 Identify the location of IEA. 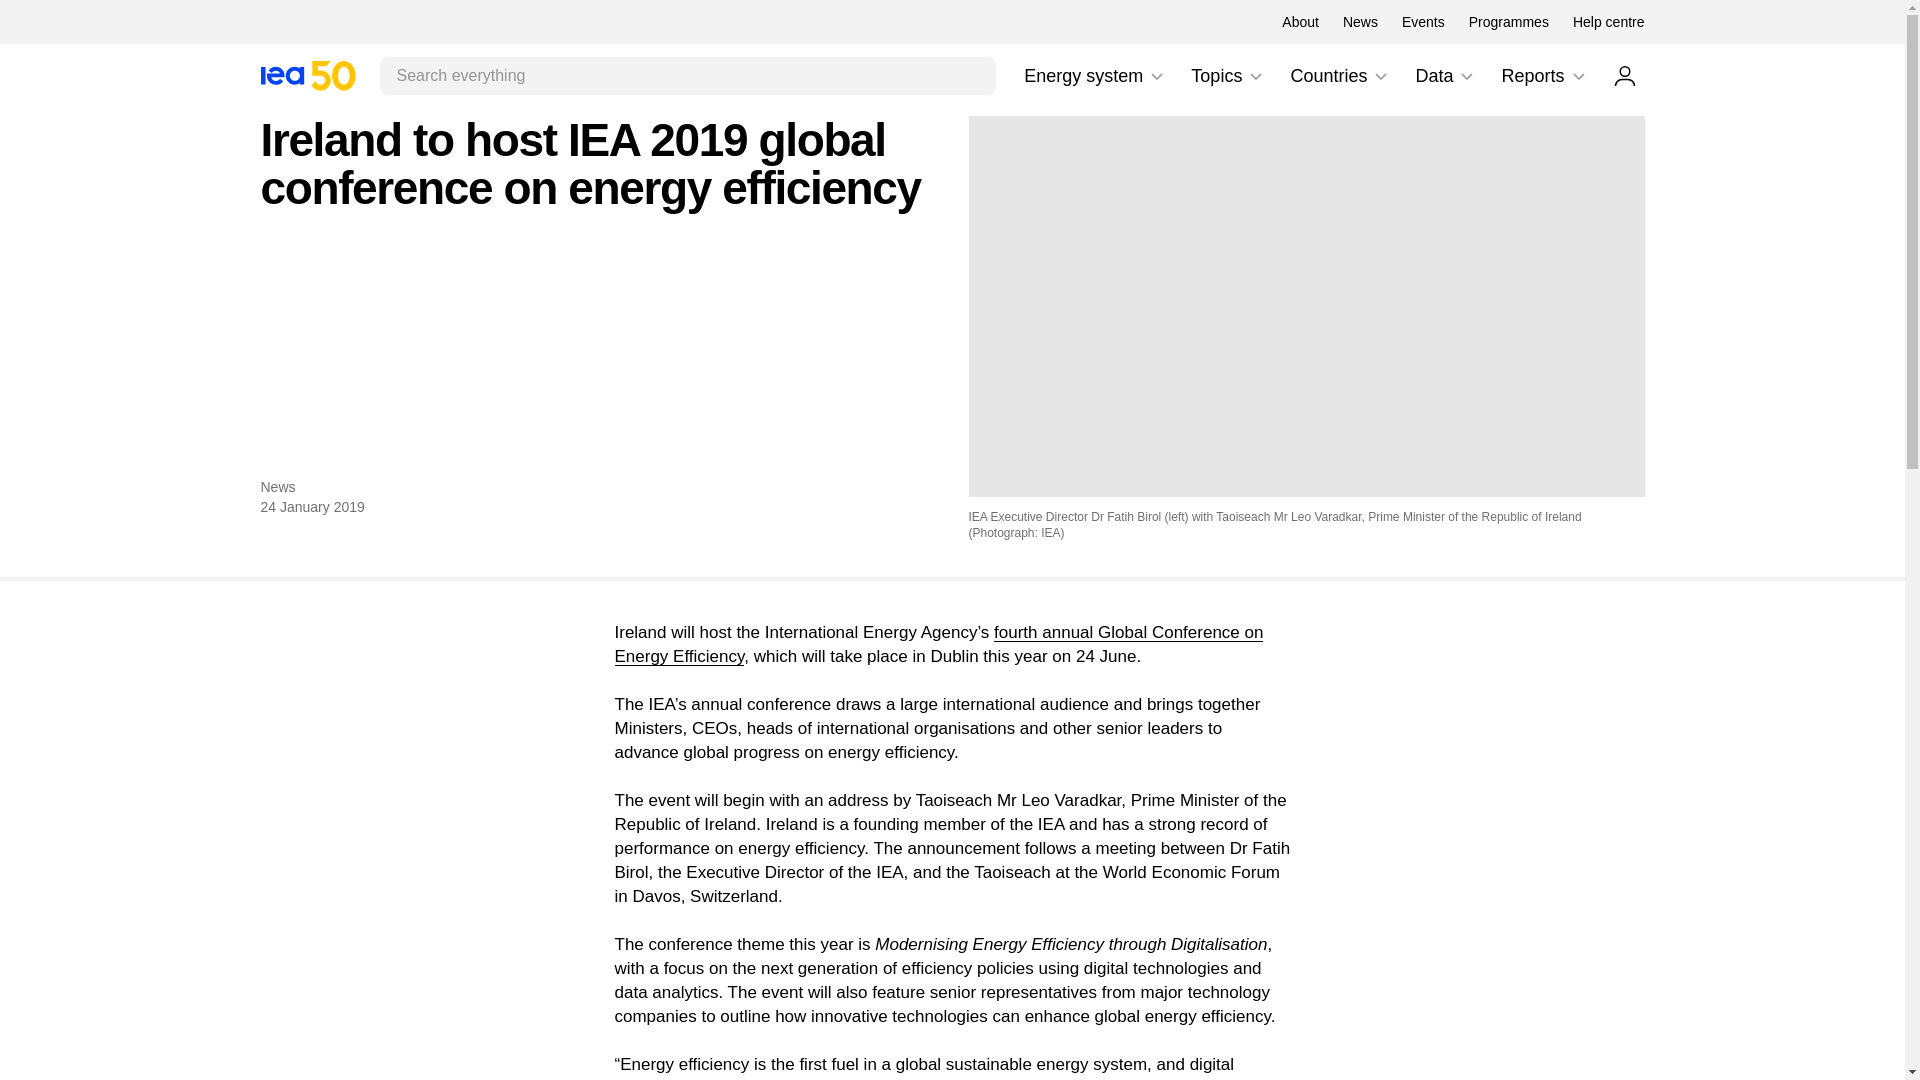
(1508, 22).